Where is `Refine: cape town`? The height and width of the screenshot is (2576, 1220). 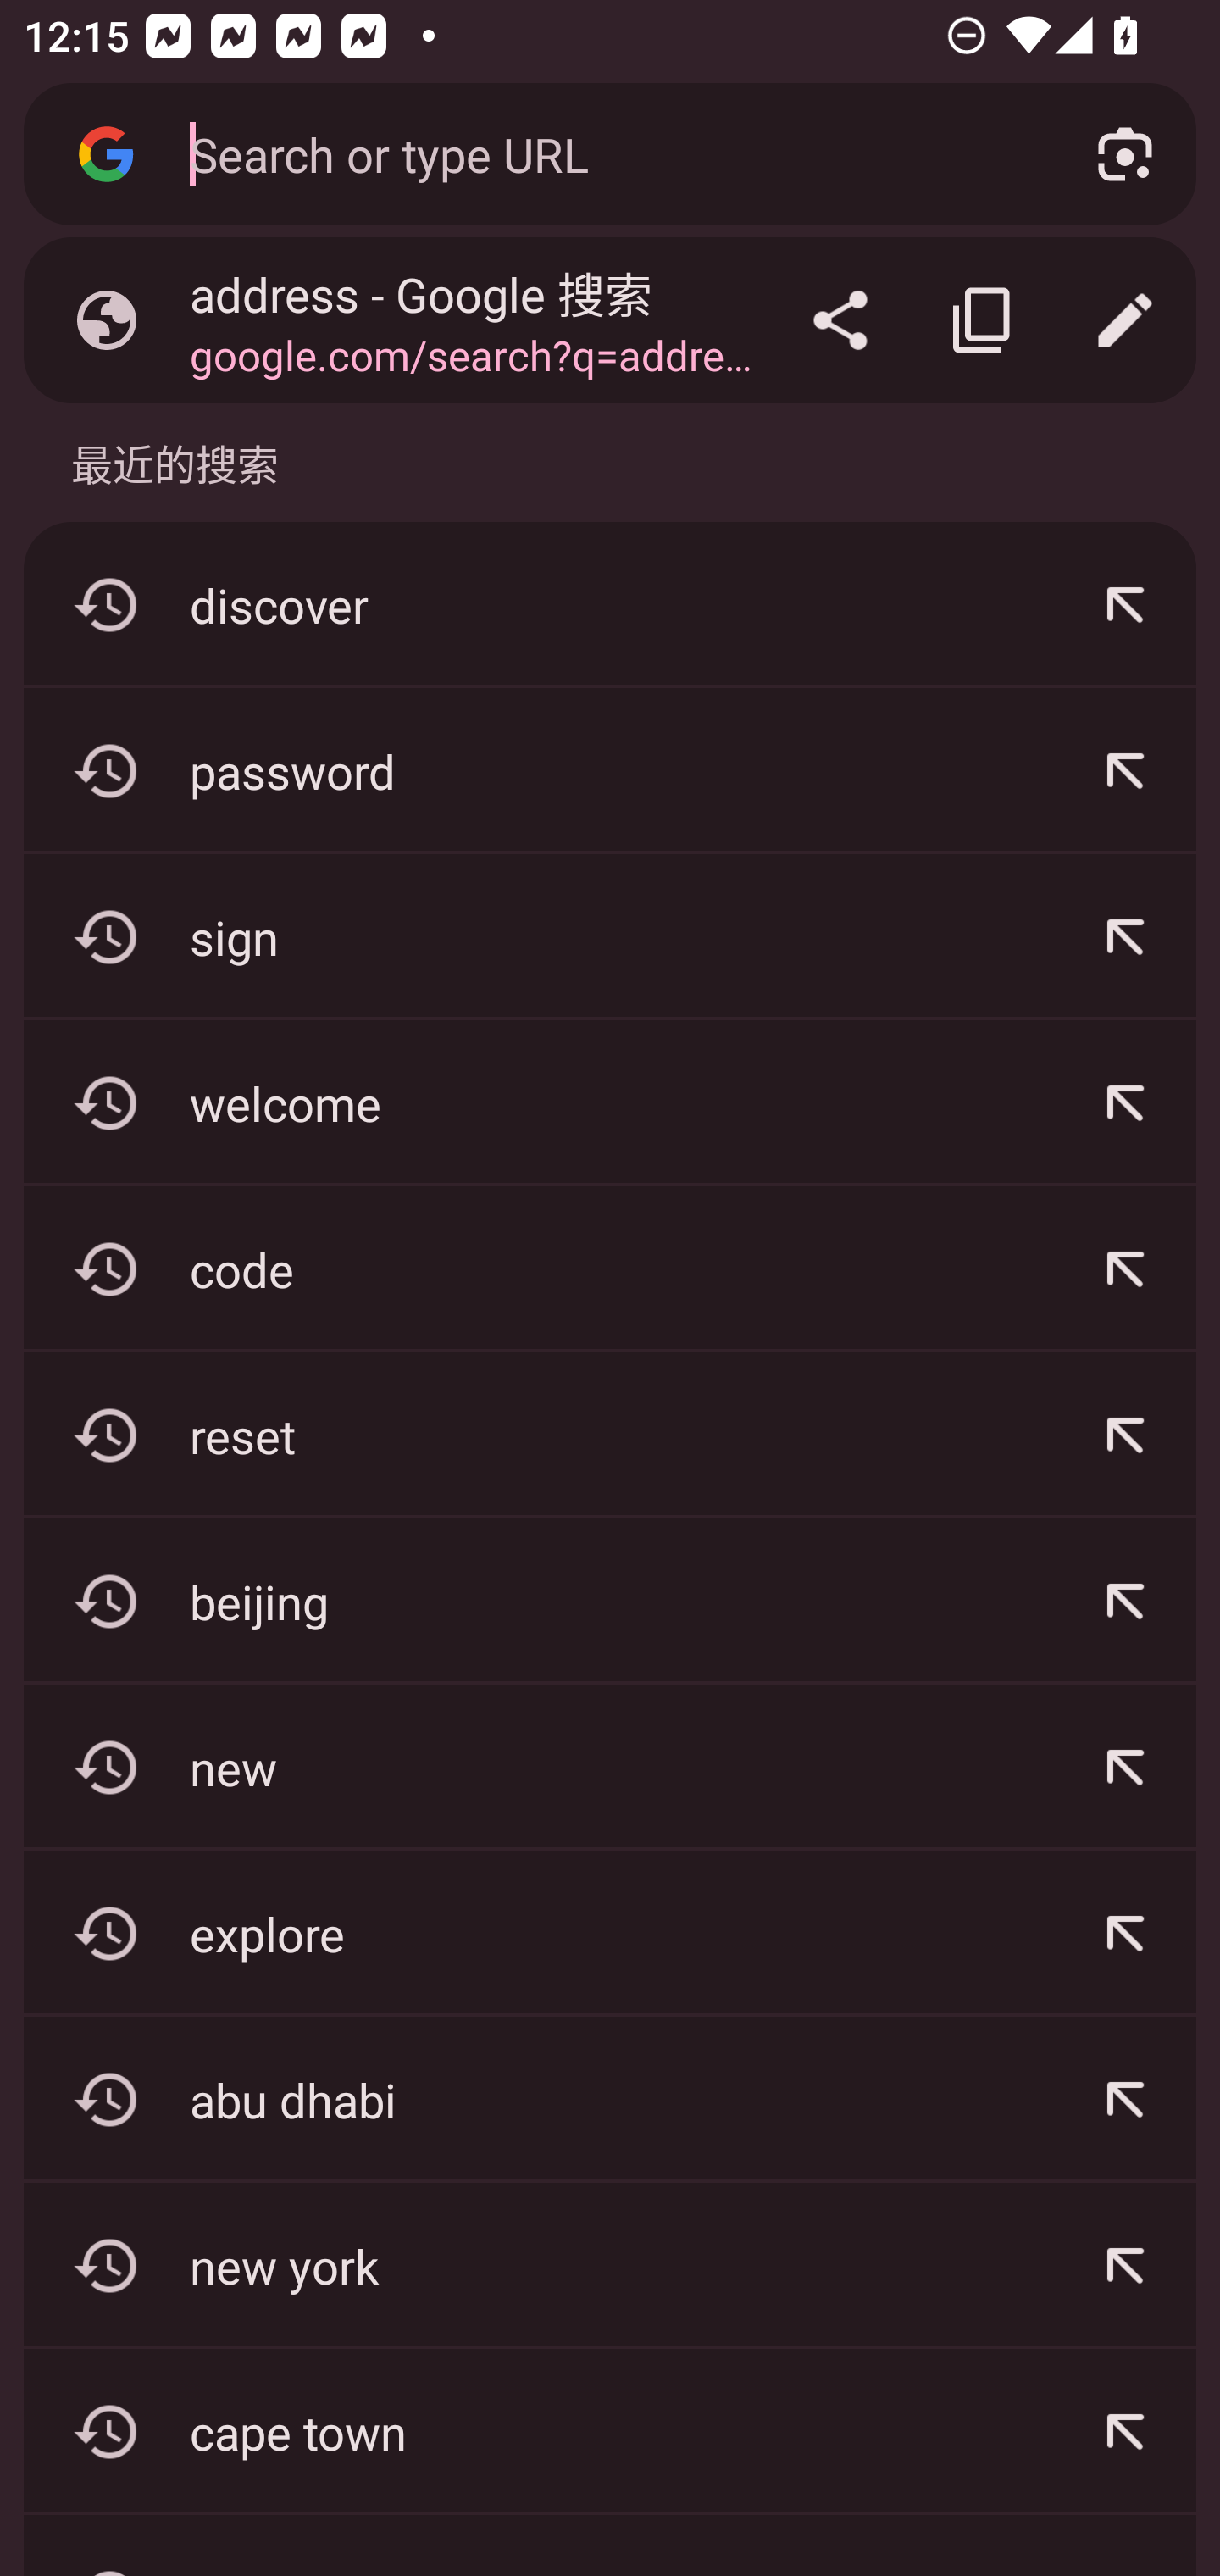 Refine: cape town is located at coordinates (1125, 2432).